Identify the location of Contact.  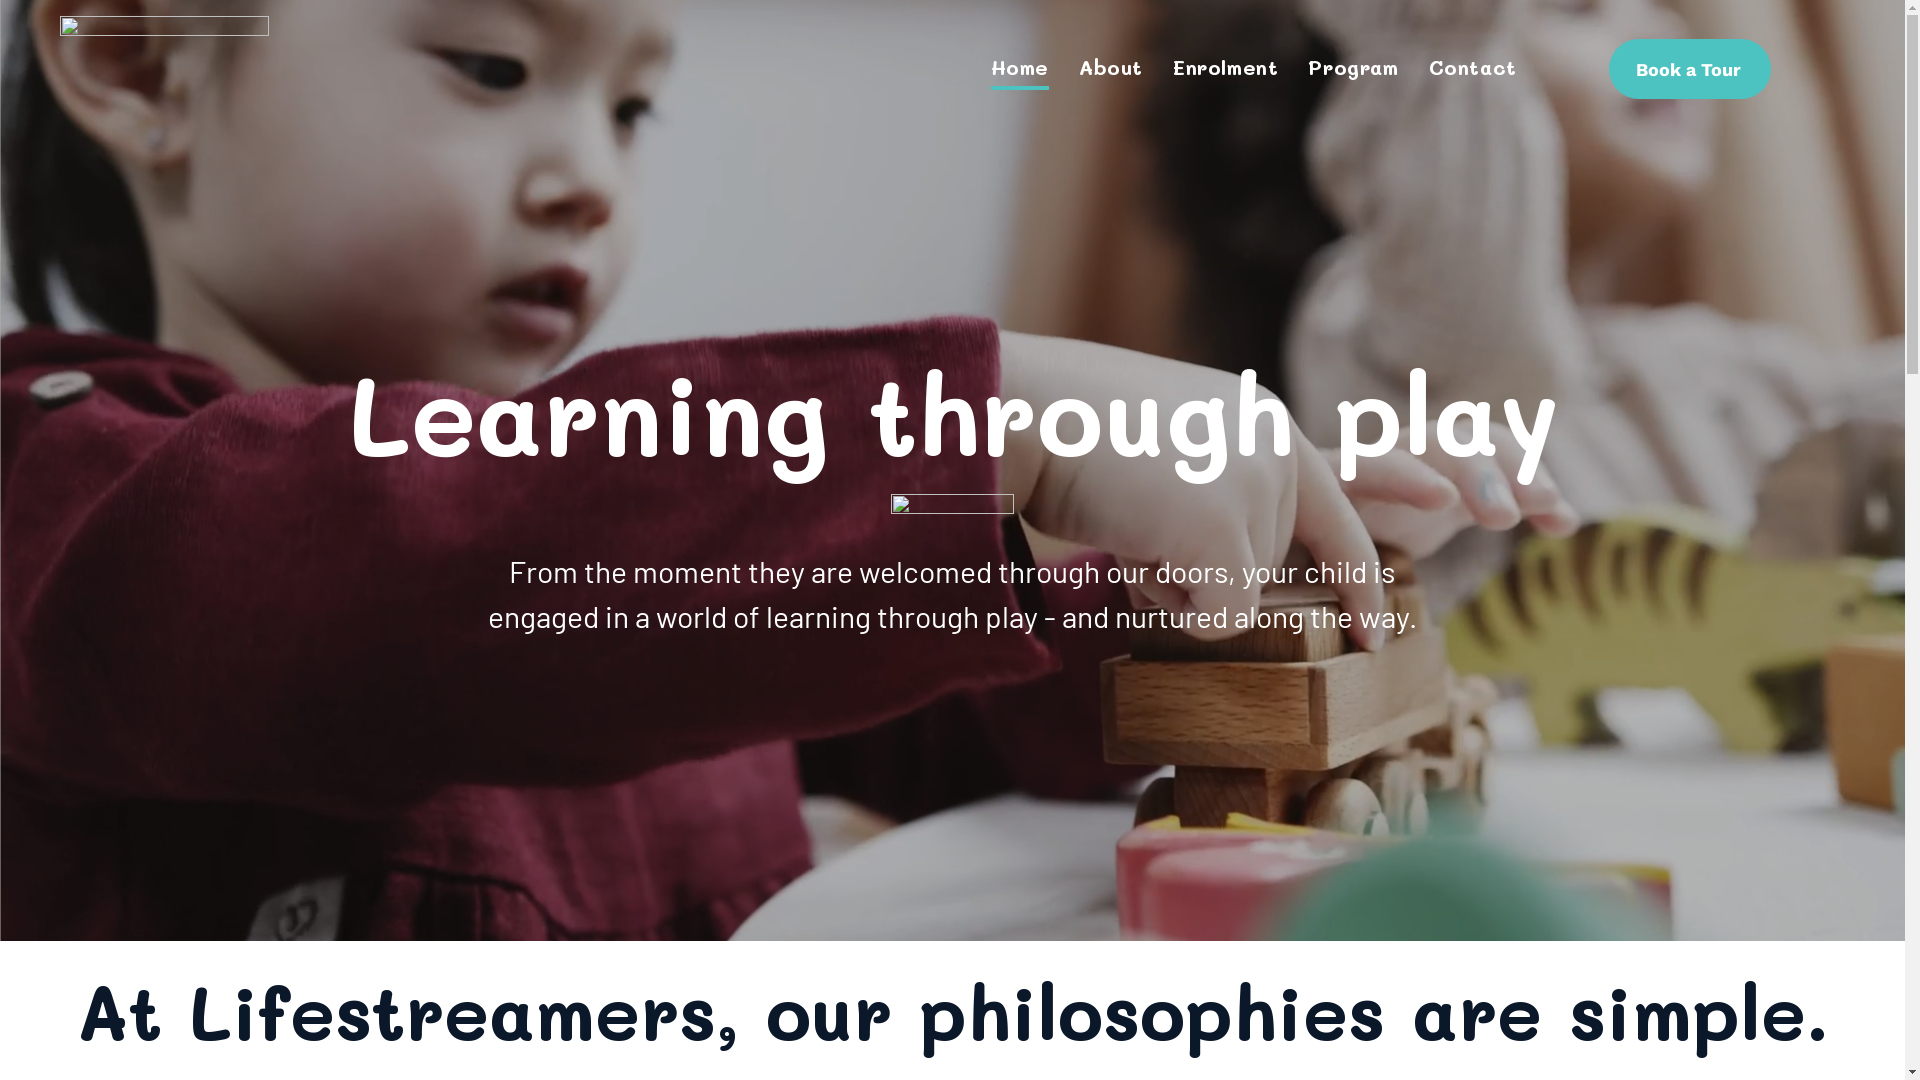
(1473, 68).